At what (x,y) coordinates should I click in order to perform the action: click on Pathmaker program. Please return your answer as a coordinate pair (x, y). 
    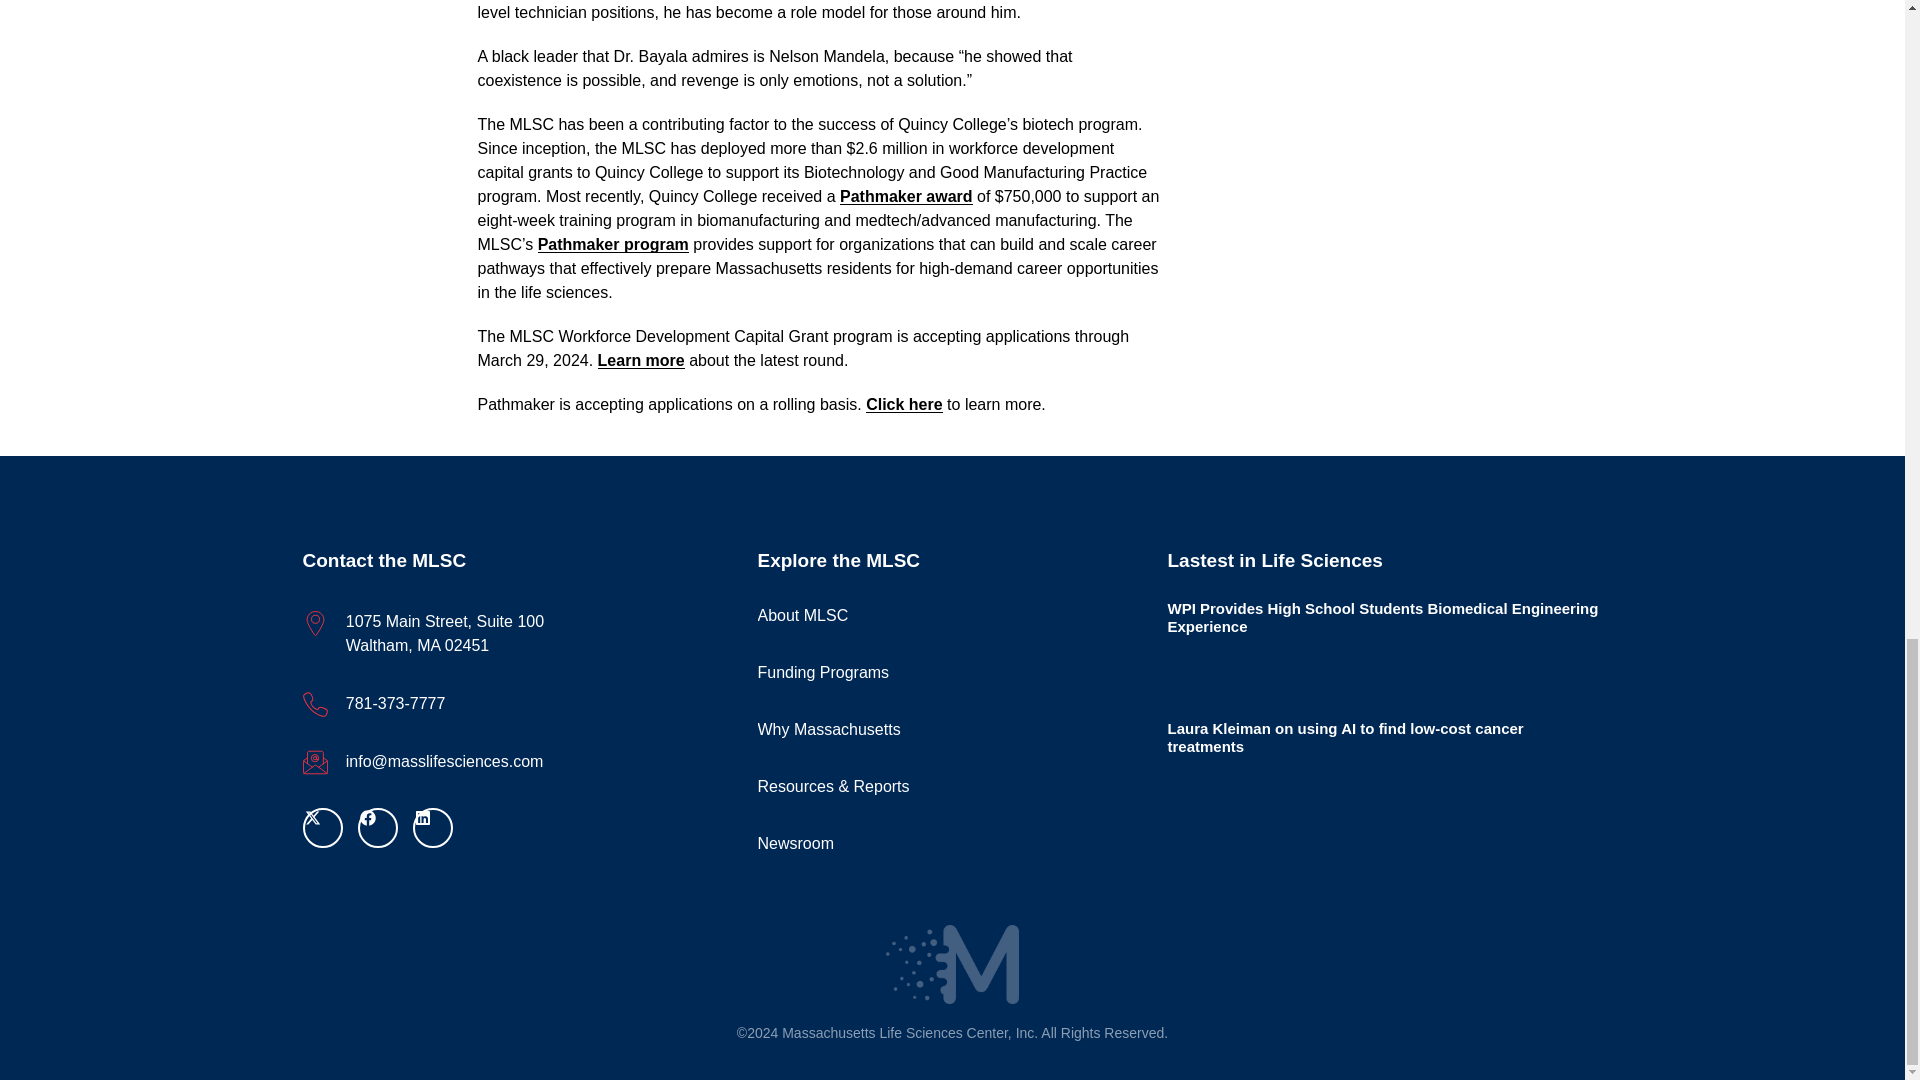
    Looking at the image, I should click on (613, 244).